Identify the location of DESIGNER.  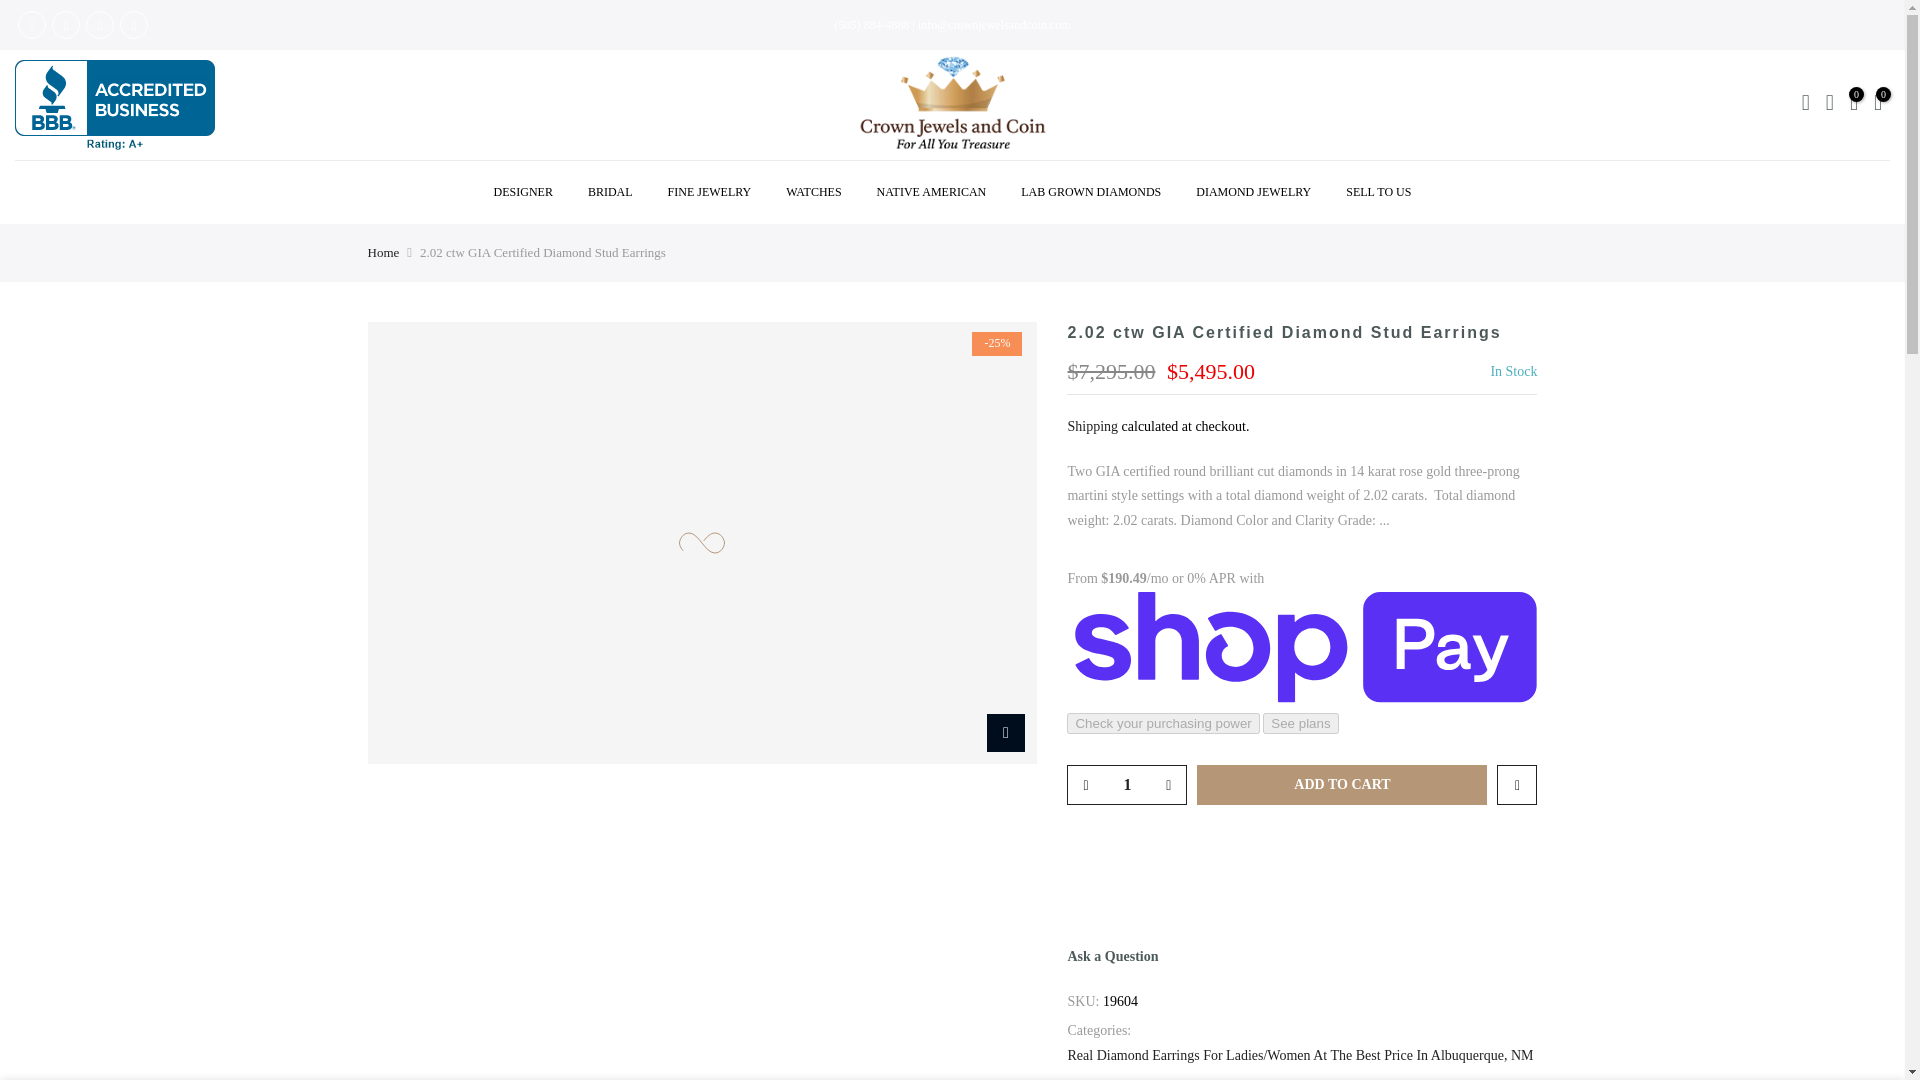
(523, 192).